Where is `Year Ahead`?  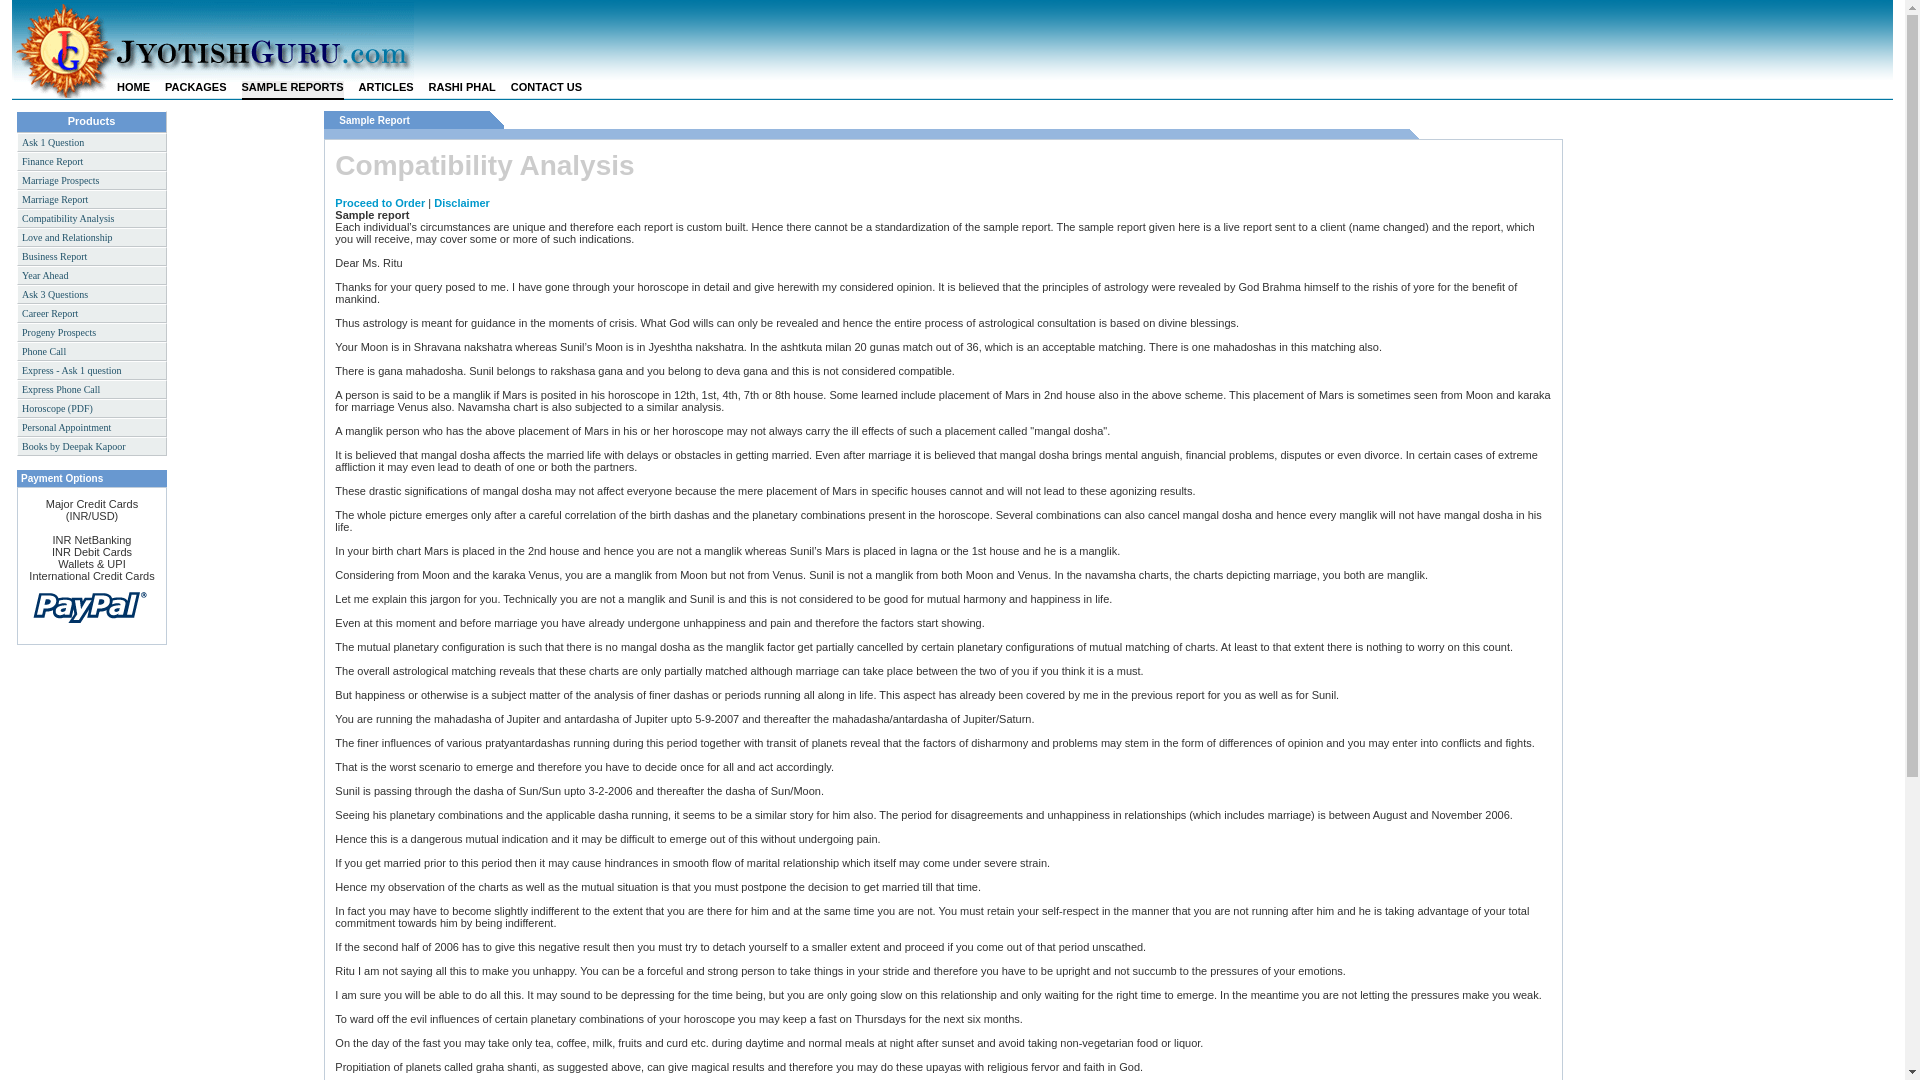 Year Ahead is located at coordinates (92, 275).